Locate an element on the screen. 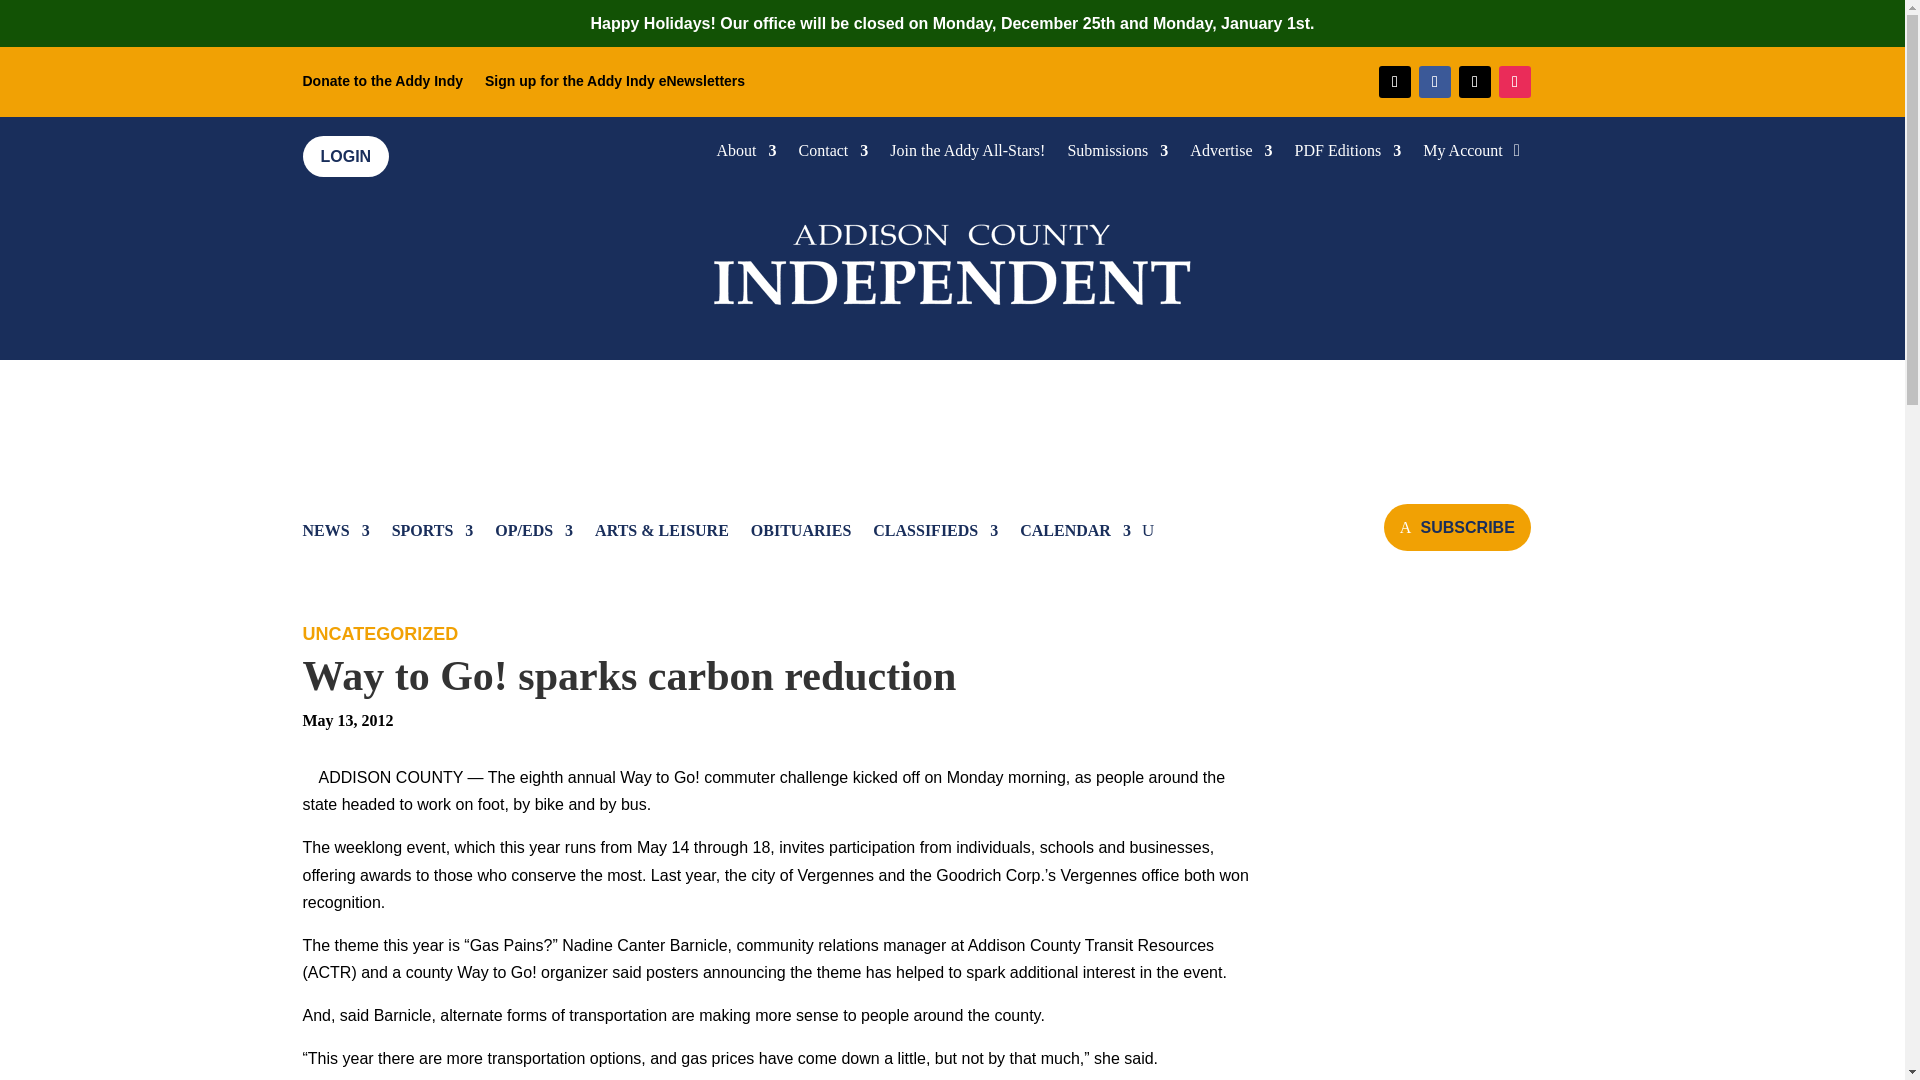 The height and width of the screenshot is (1080, 1920). Submissions is located at coordinates (1117, 154).